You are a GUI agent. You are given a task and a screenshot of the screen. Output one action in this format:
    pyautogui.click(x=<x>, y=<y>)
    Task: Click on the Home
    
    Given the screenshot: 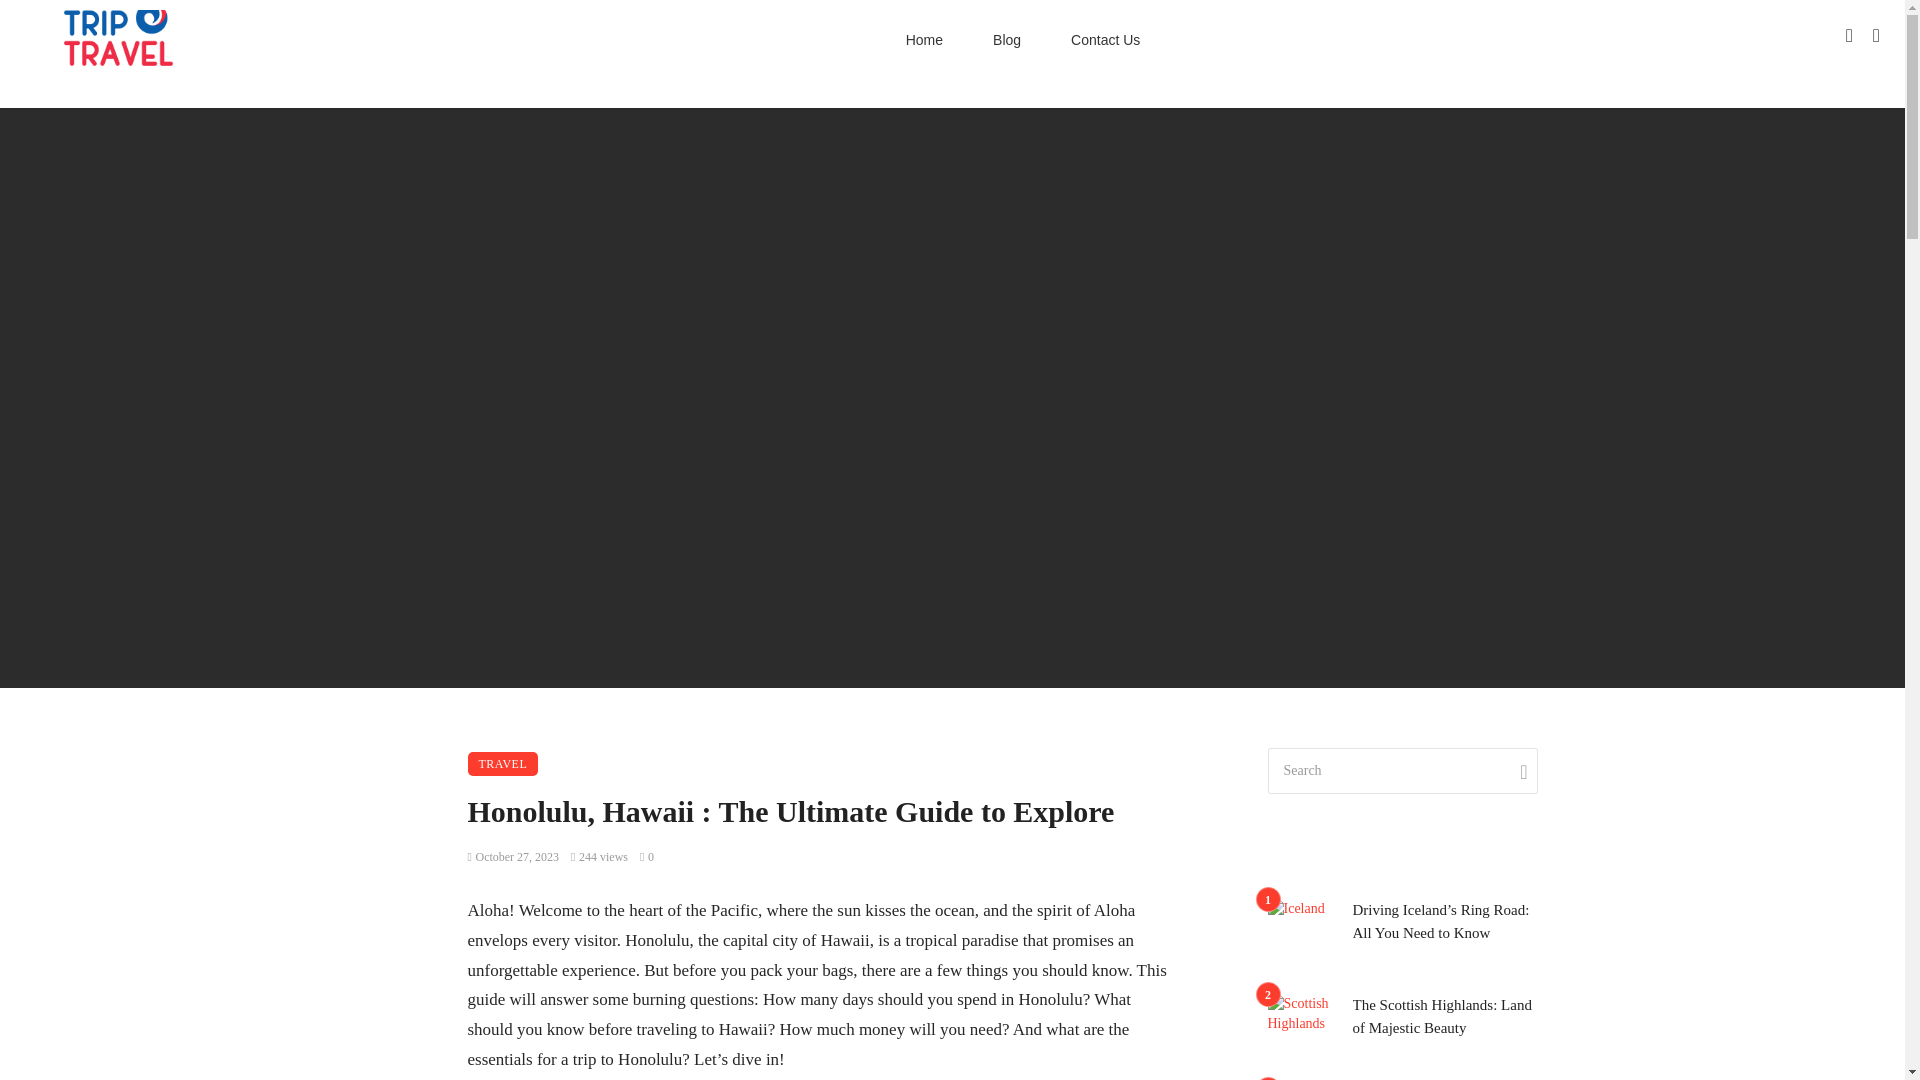 What is the action you would take?
    pyautogui.click(x=924, y=40)
    